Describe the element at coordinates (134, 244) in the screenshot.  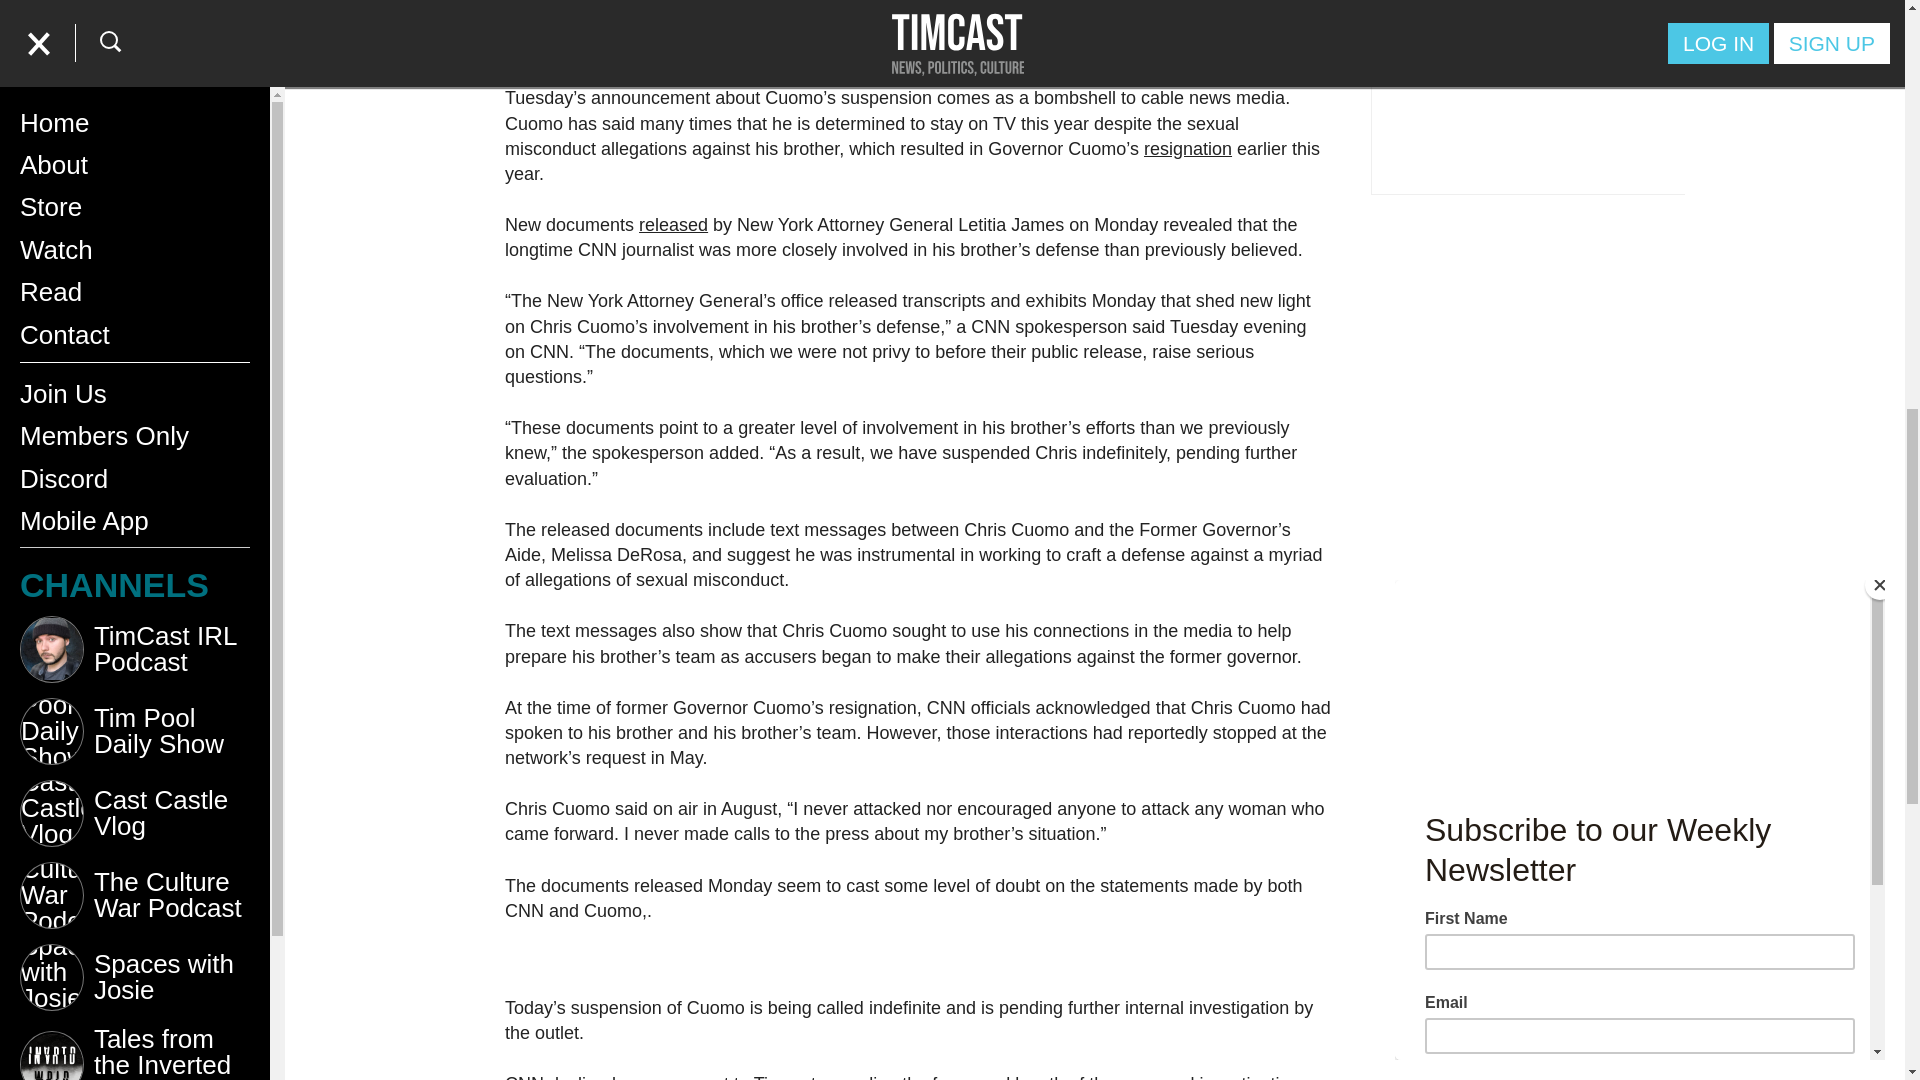
I see `Documentaries` at that location.